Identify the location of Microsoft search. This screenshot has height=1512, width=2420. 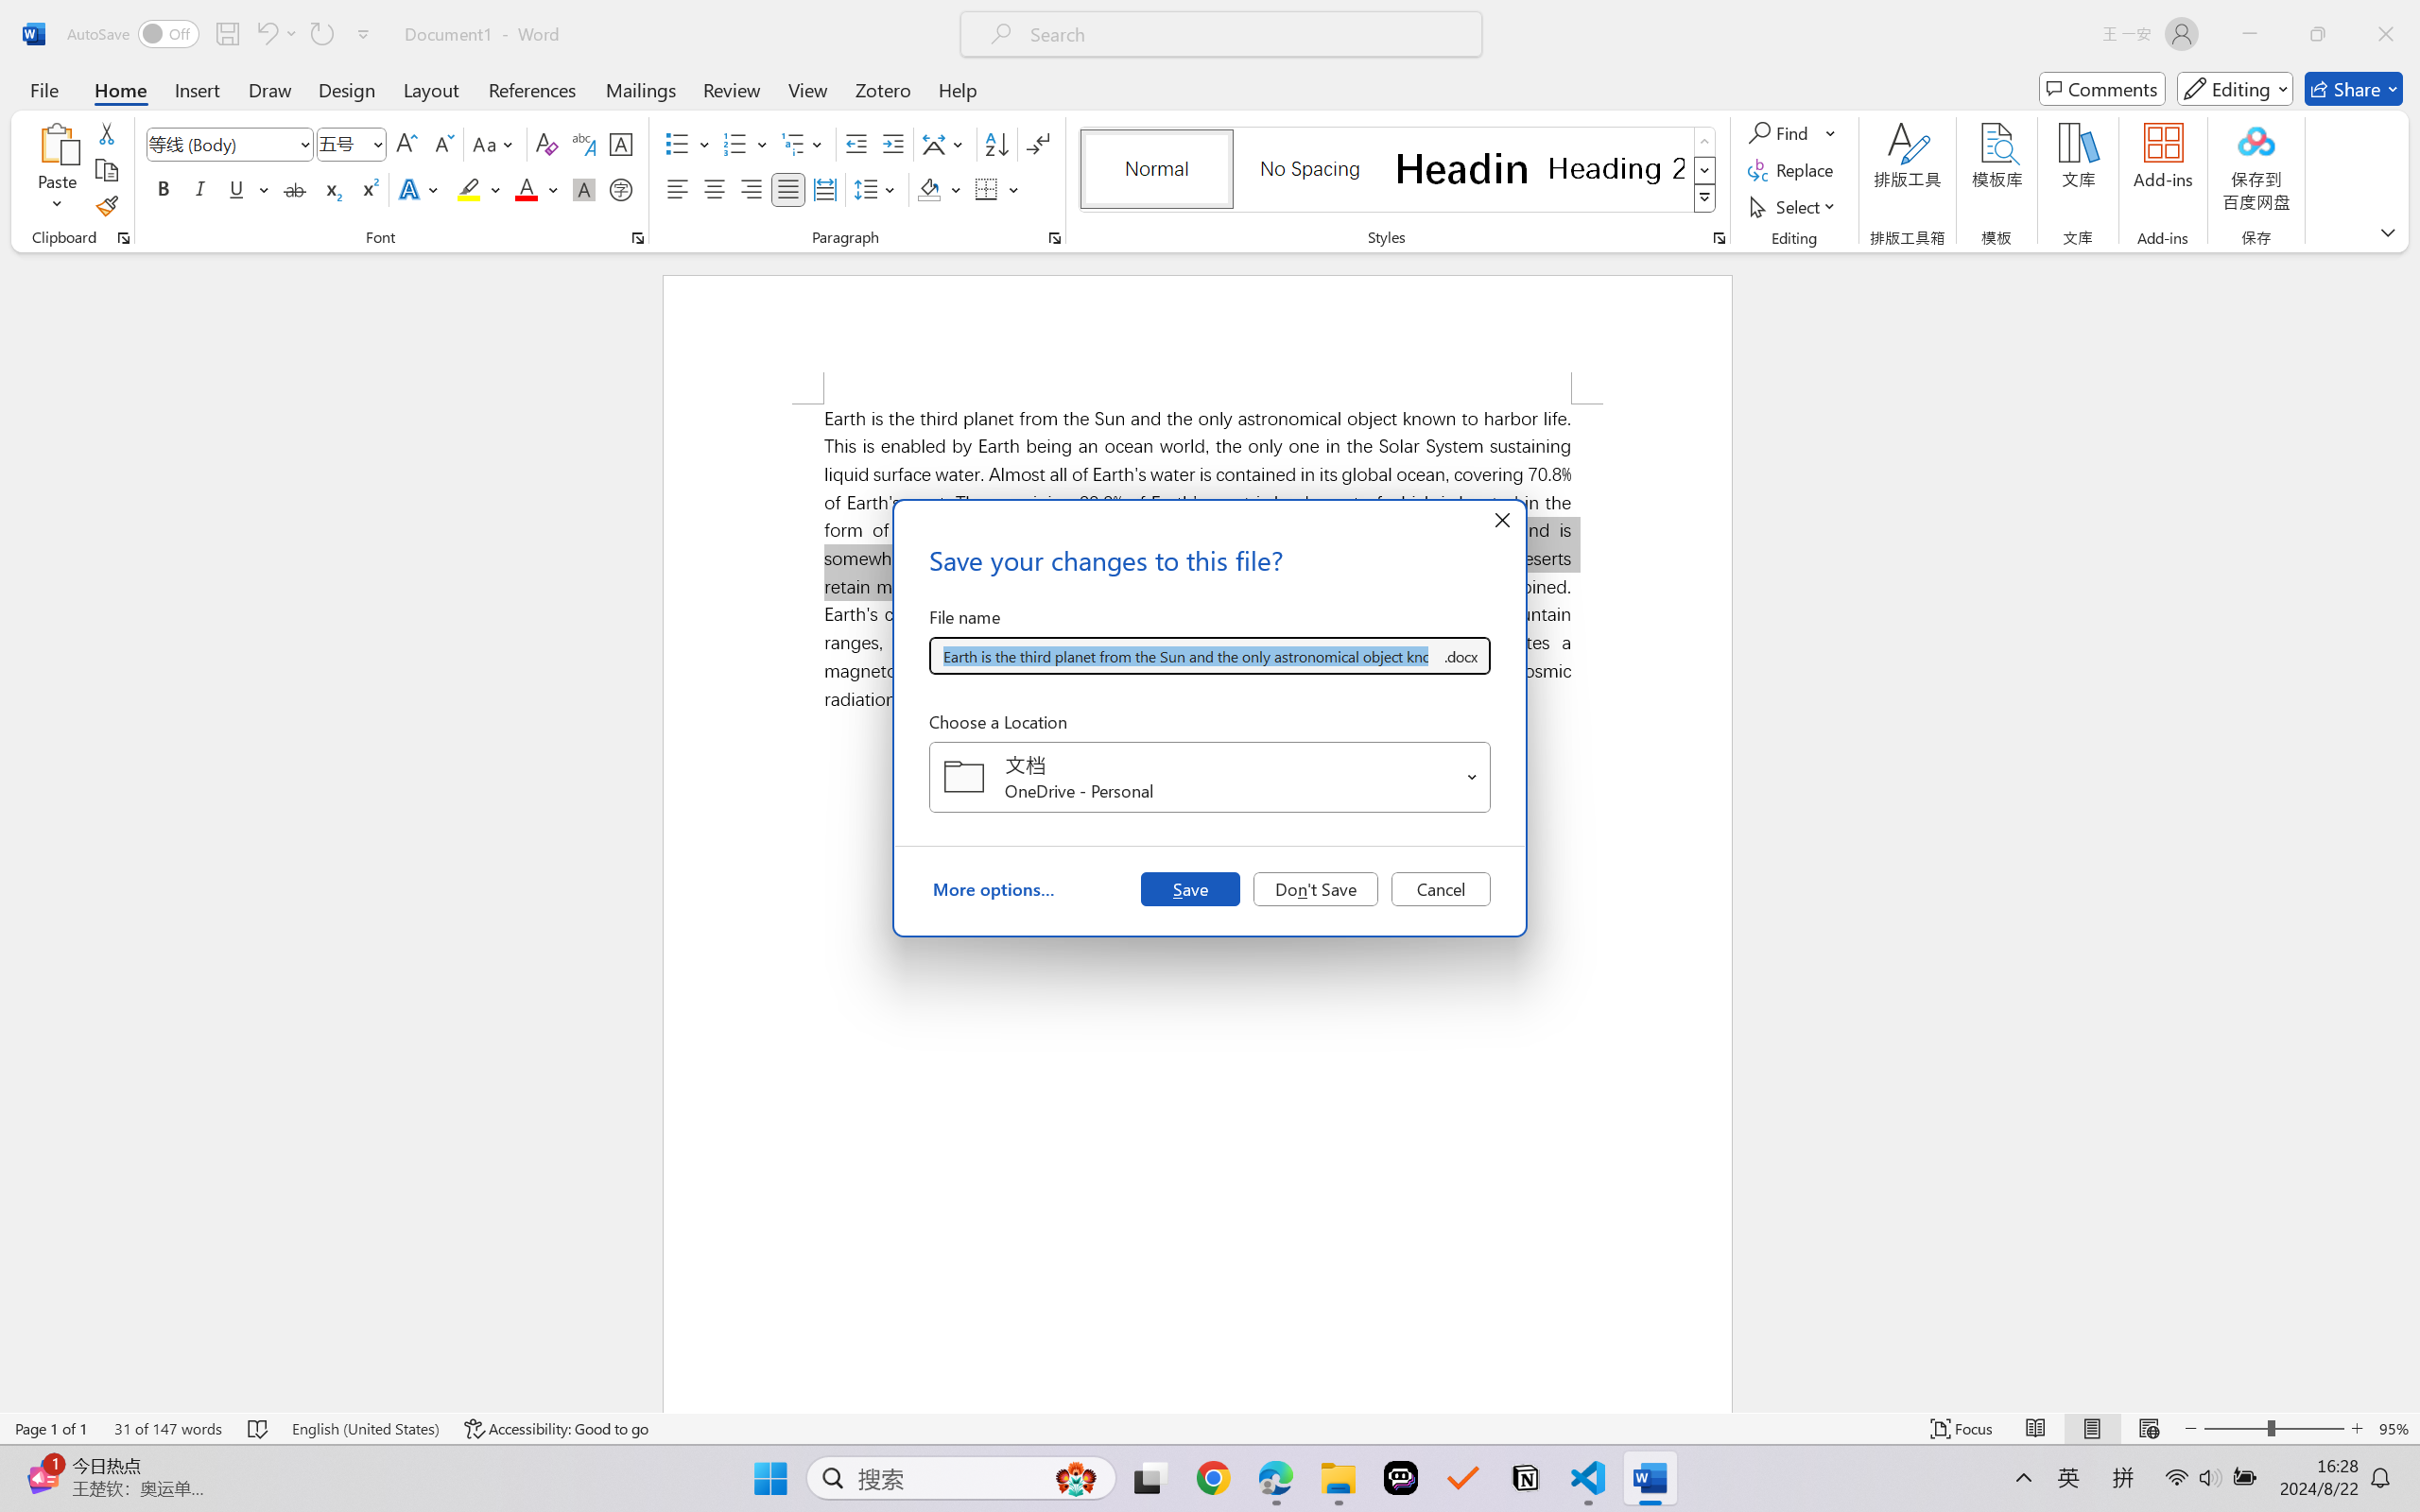
(1246, 34).